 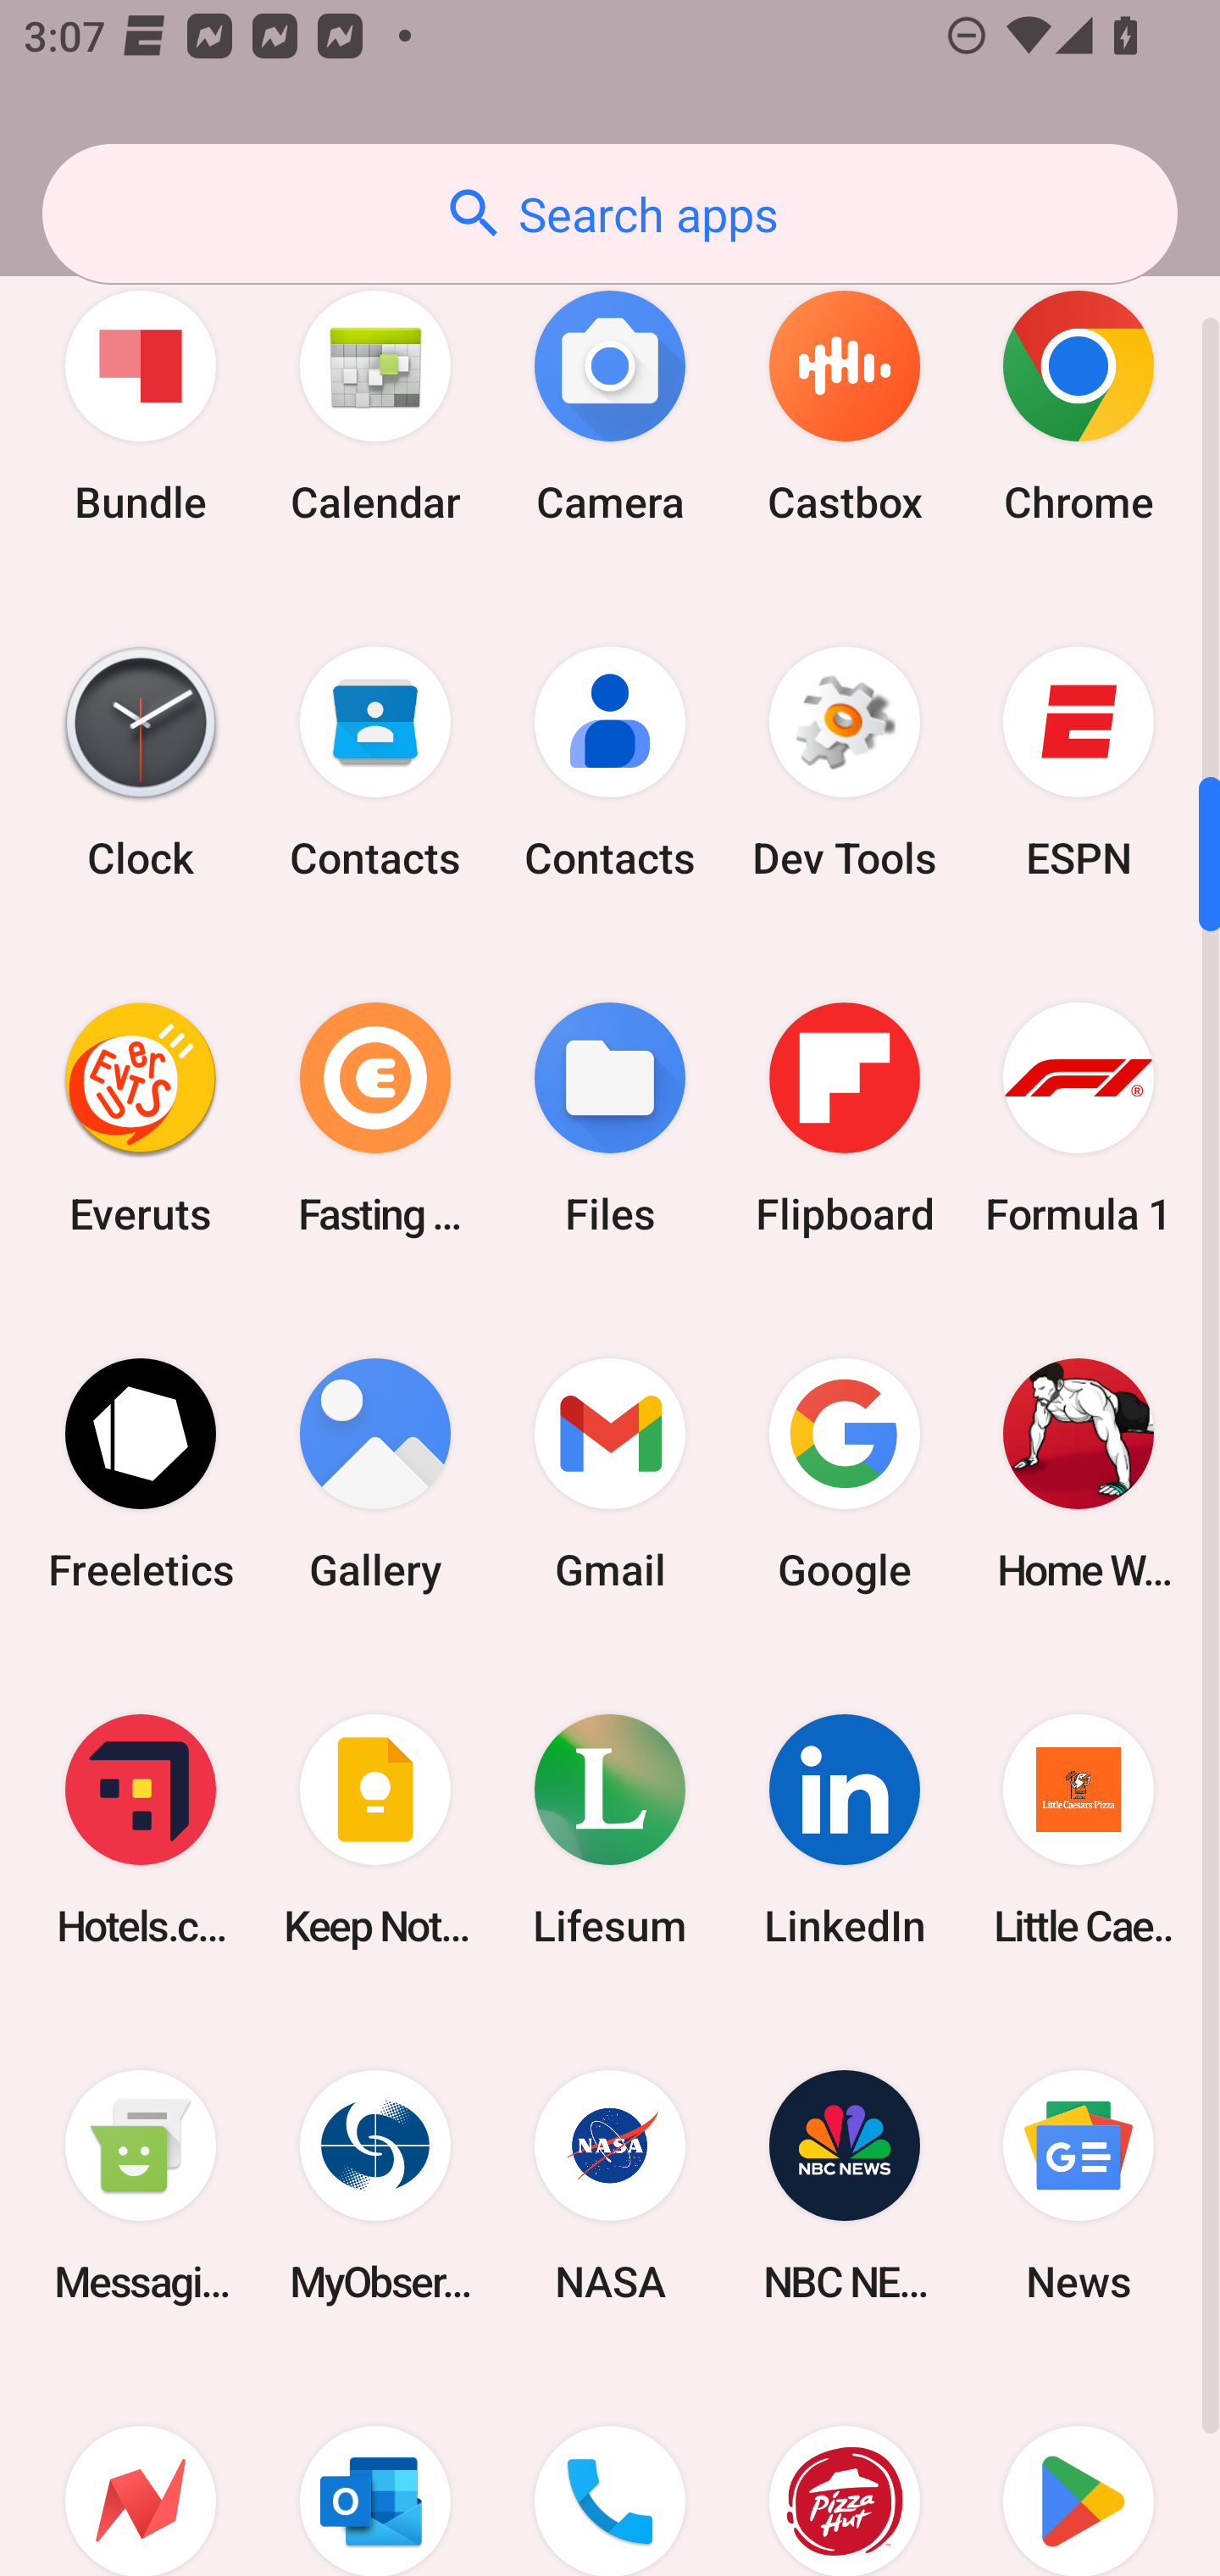 What do you see at coordinates (1079, 2186) in the screenshot?
I see `News` at bounding box center [1079, 2186].